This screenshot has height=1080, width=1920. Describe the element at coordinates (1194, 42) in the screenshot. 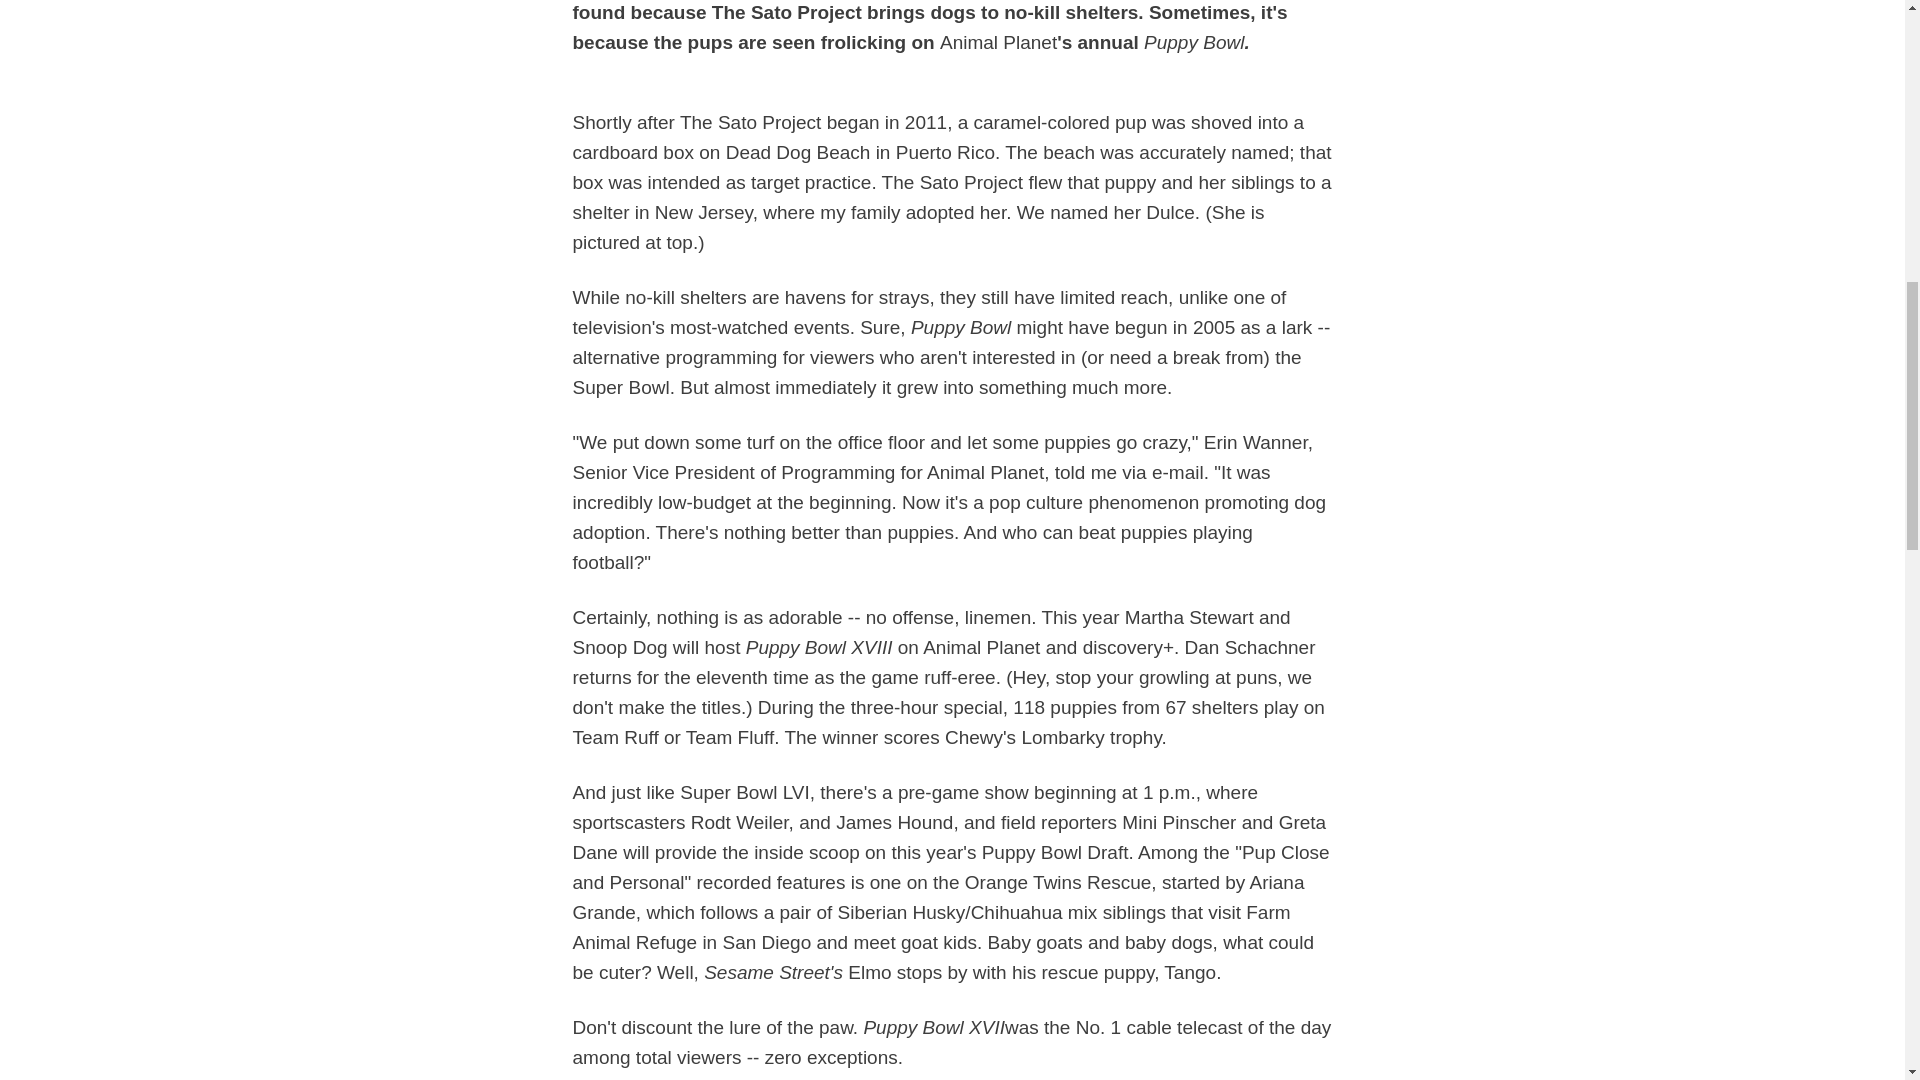

I see `Puppy Bowl` at that location.